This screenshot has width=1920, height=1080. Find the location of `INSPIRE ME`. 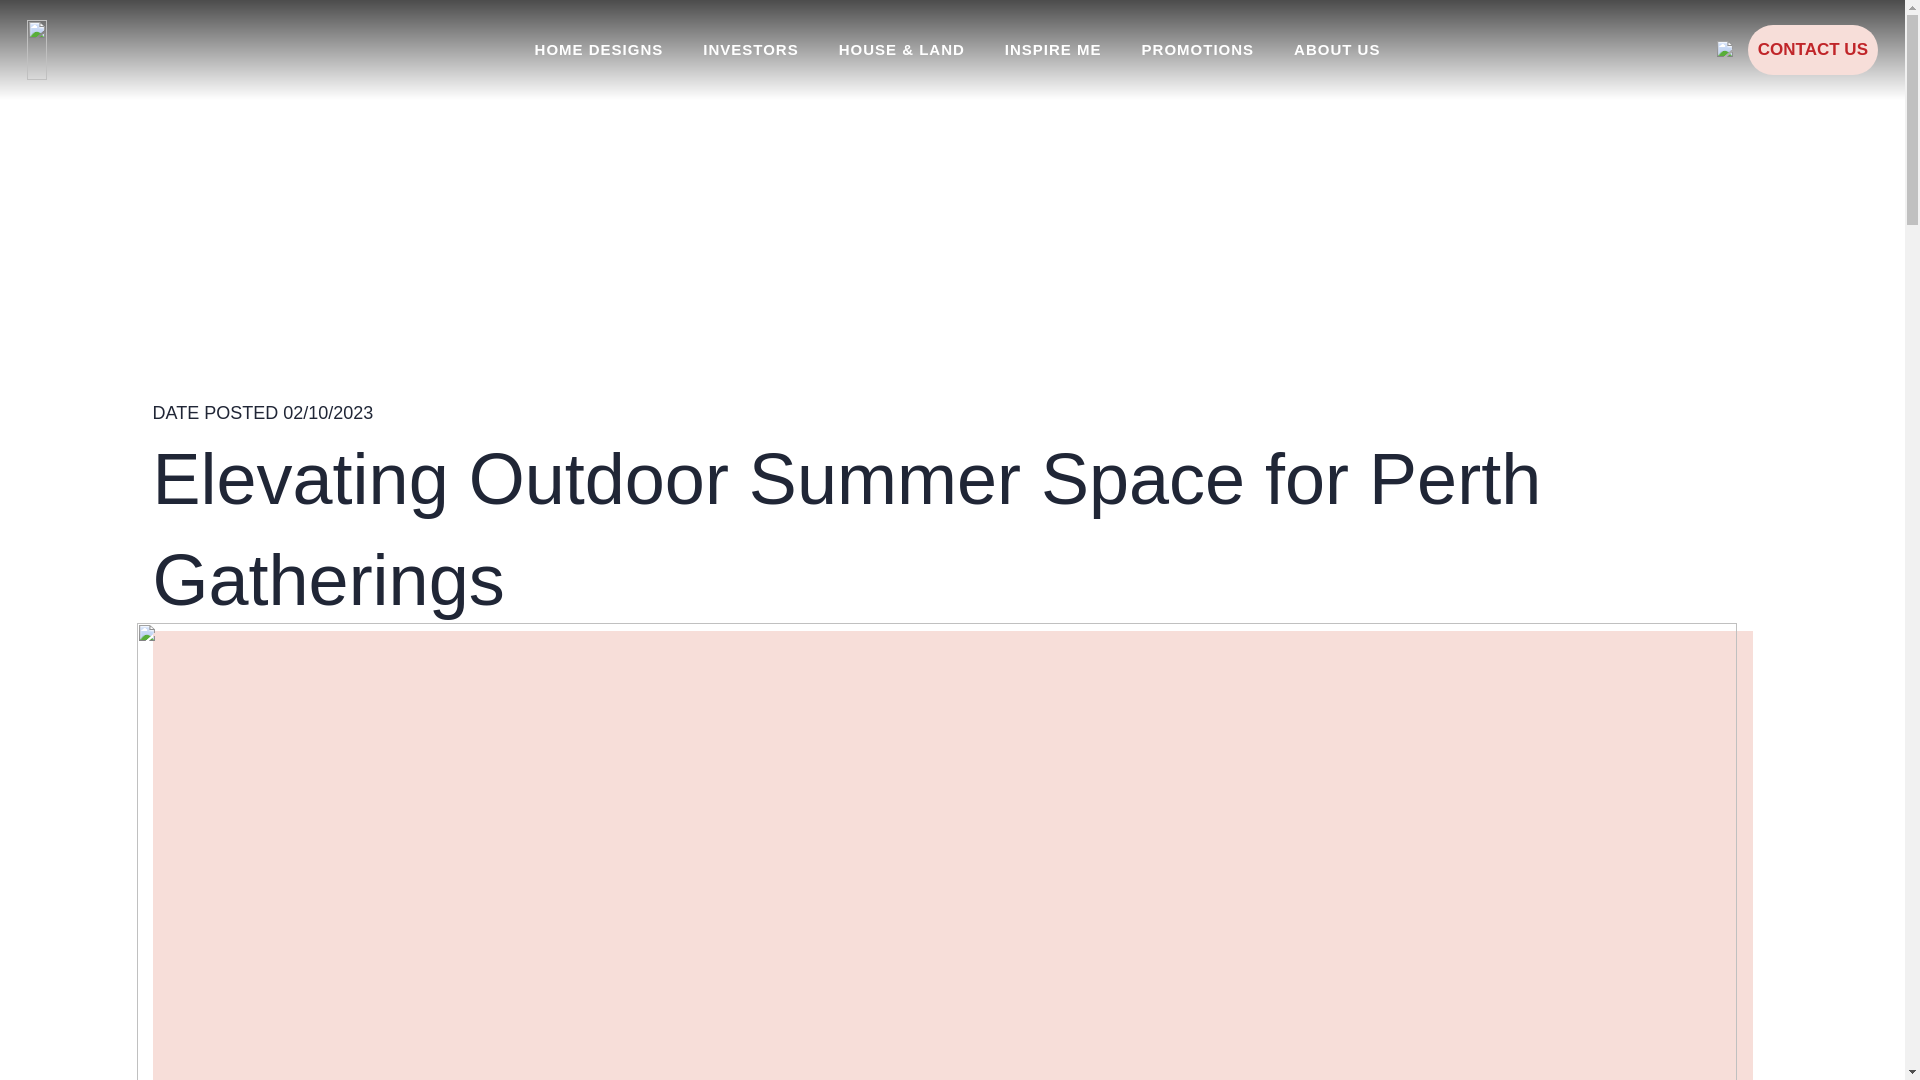

INSPIRE ME is located at coordinates (1052, 50).